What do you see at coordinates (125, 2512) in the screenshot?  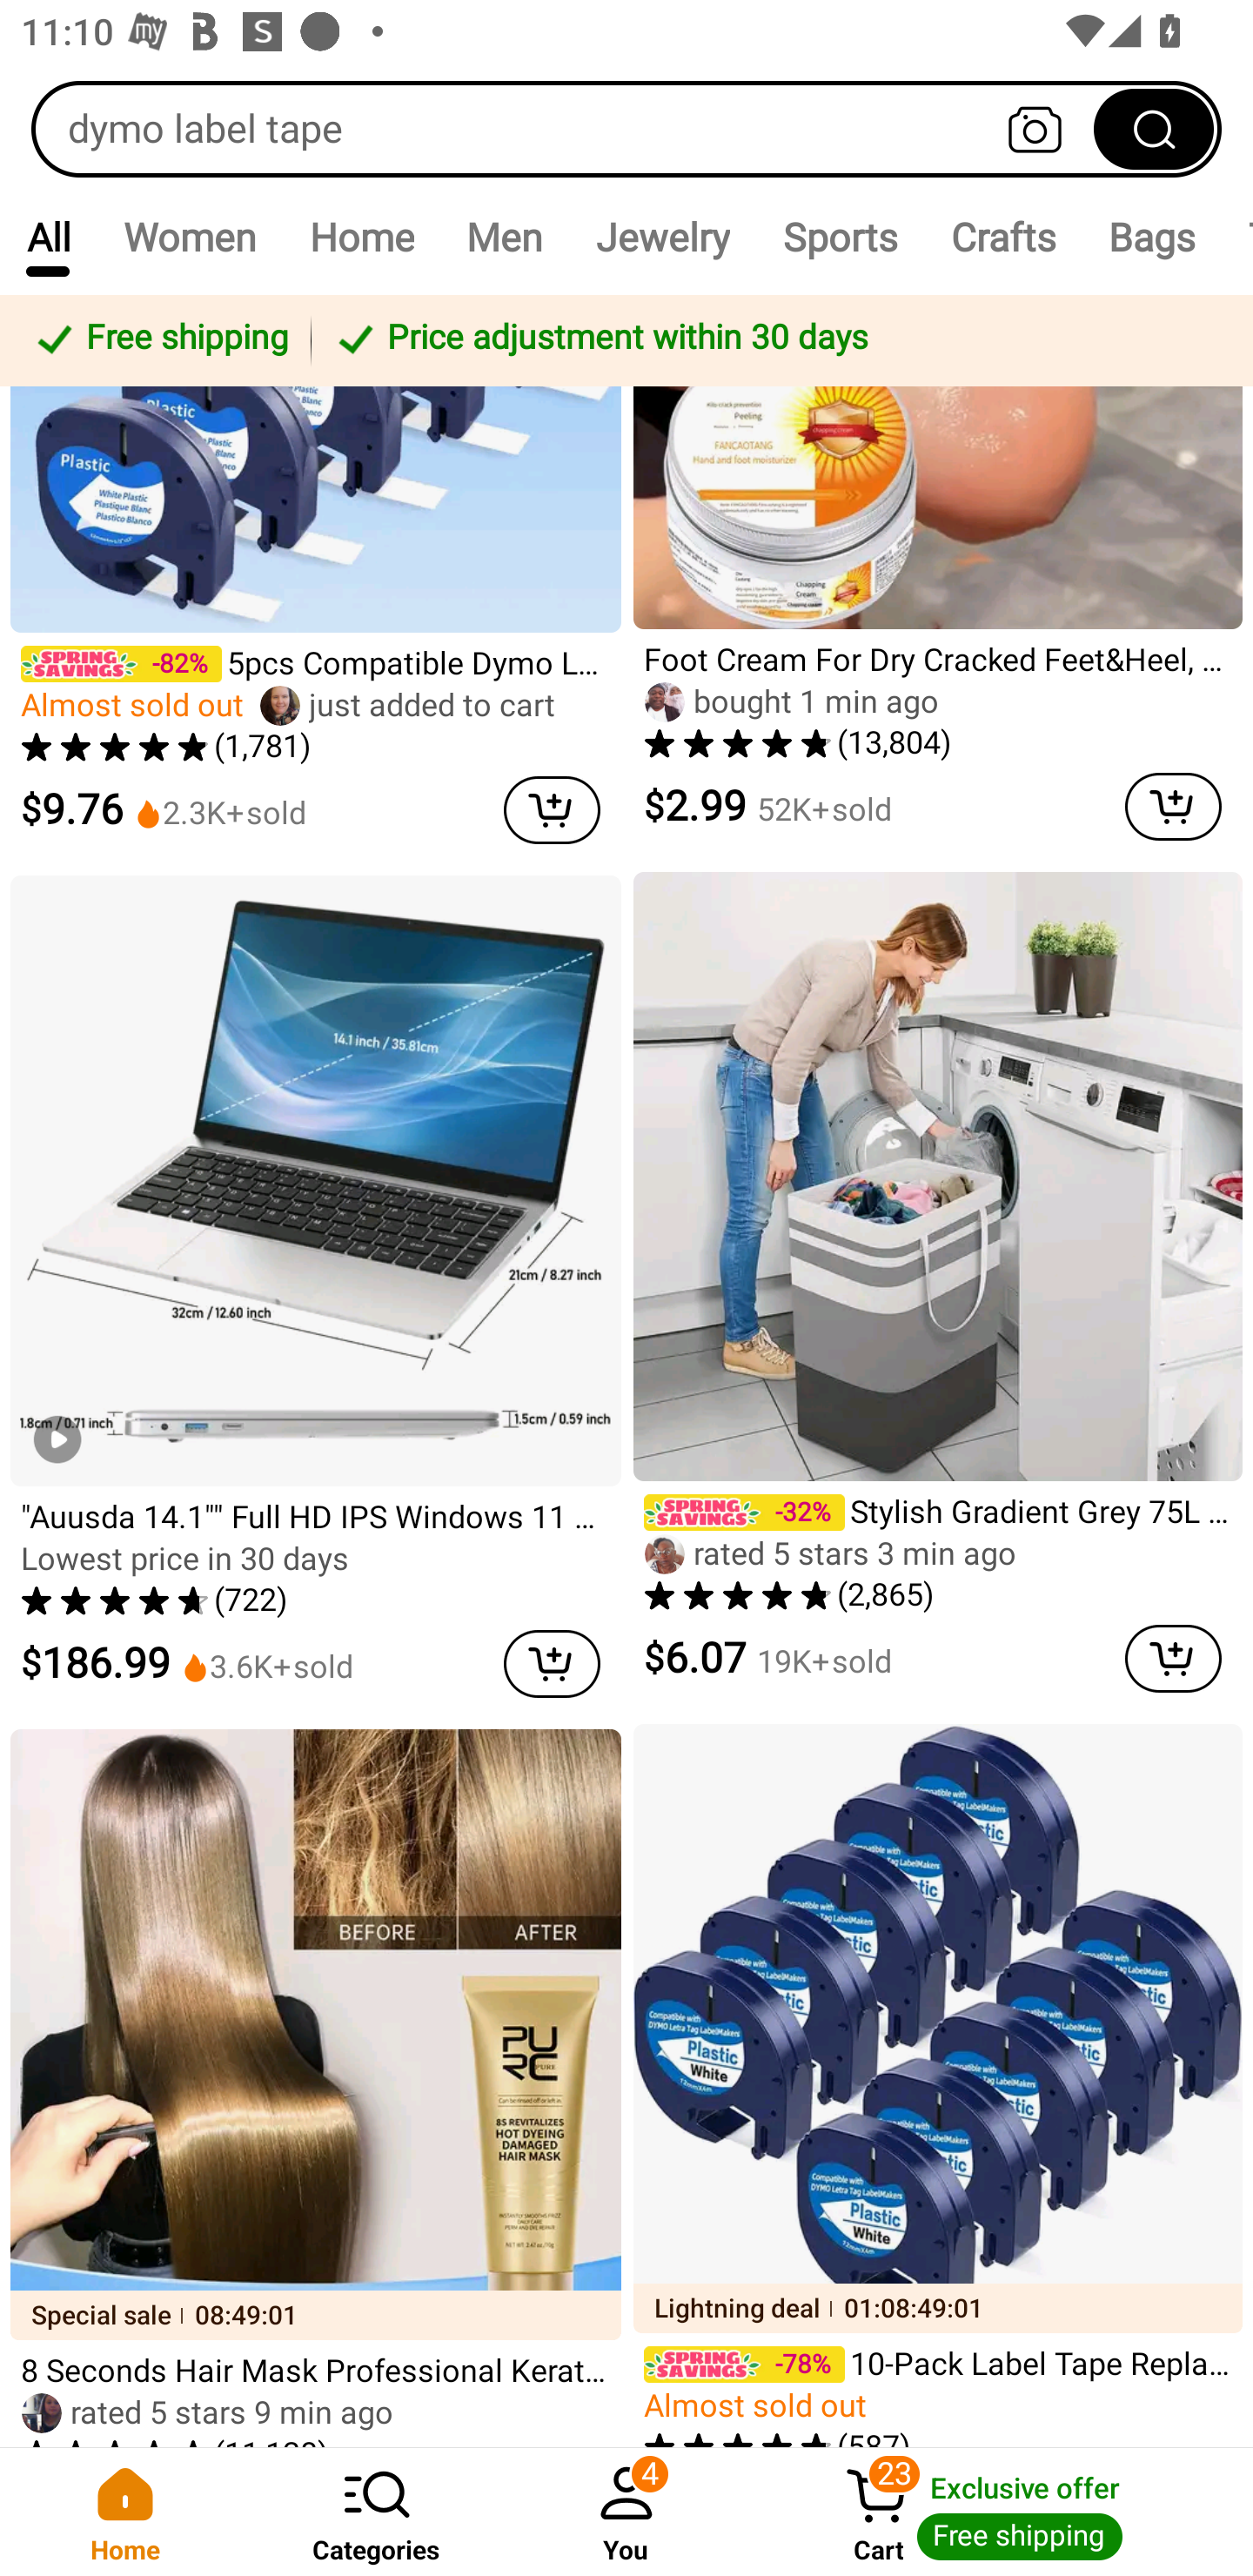 I see `Home` at bounding box center [125, 2512].